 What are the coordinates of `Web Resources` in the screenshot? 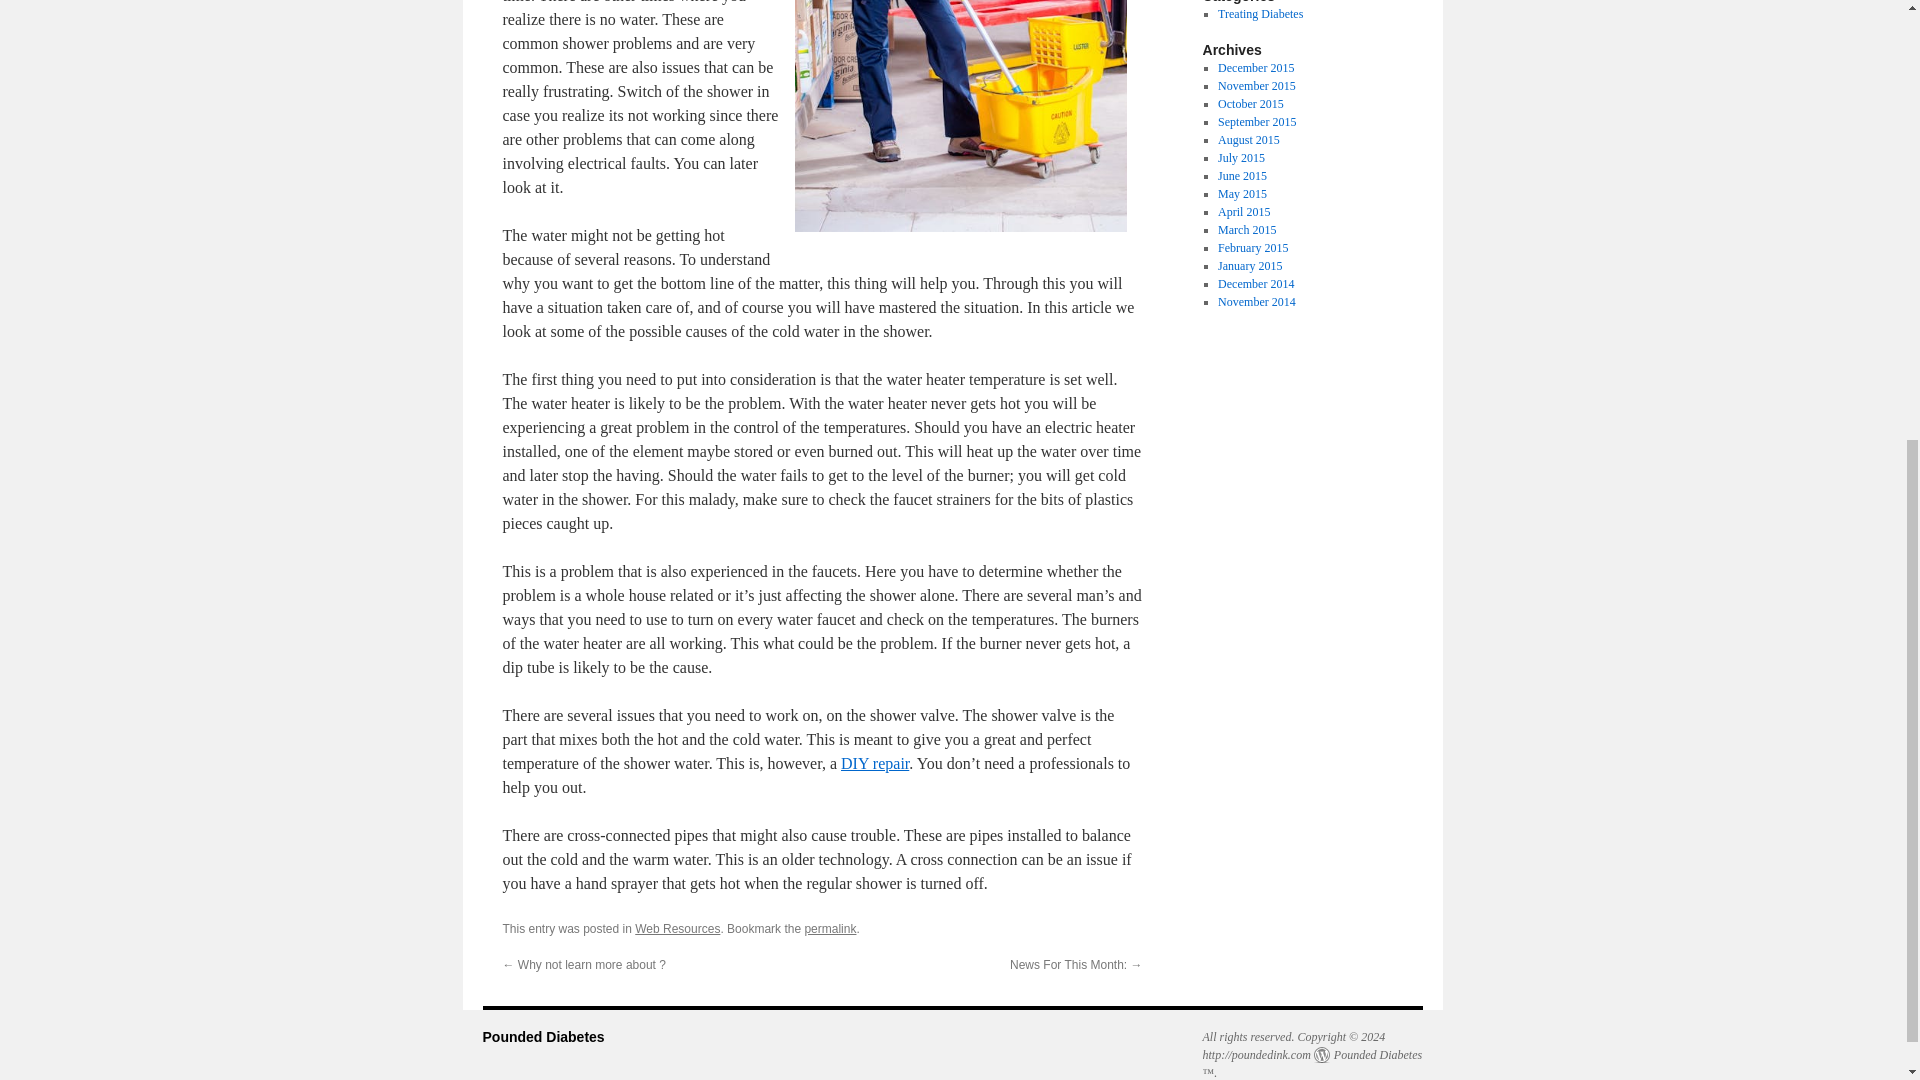 It's located at (678, 929).